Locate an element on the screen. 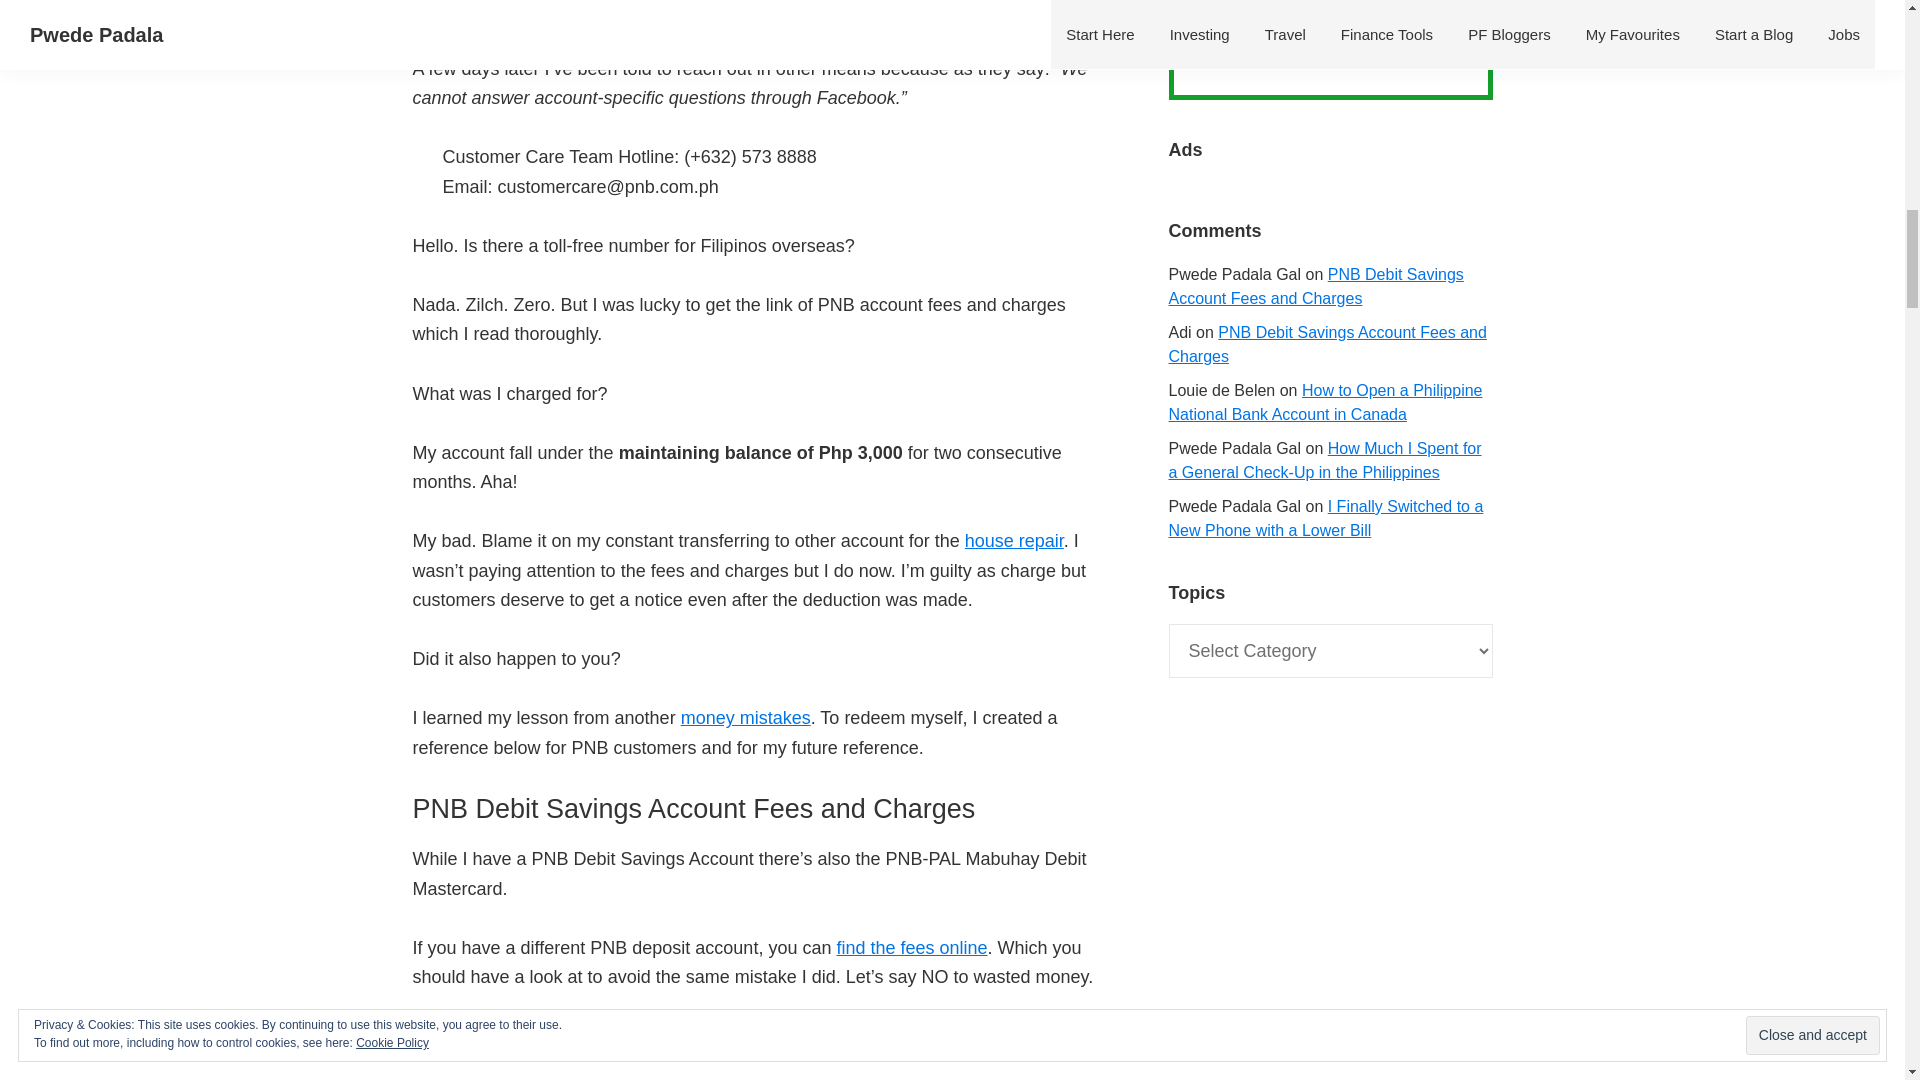  find the fees online is located at coordinates (910, 948).